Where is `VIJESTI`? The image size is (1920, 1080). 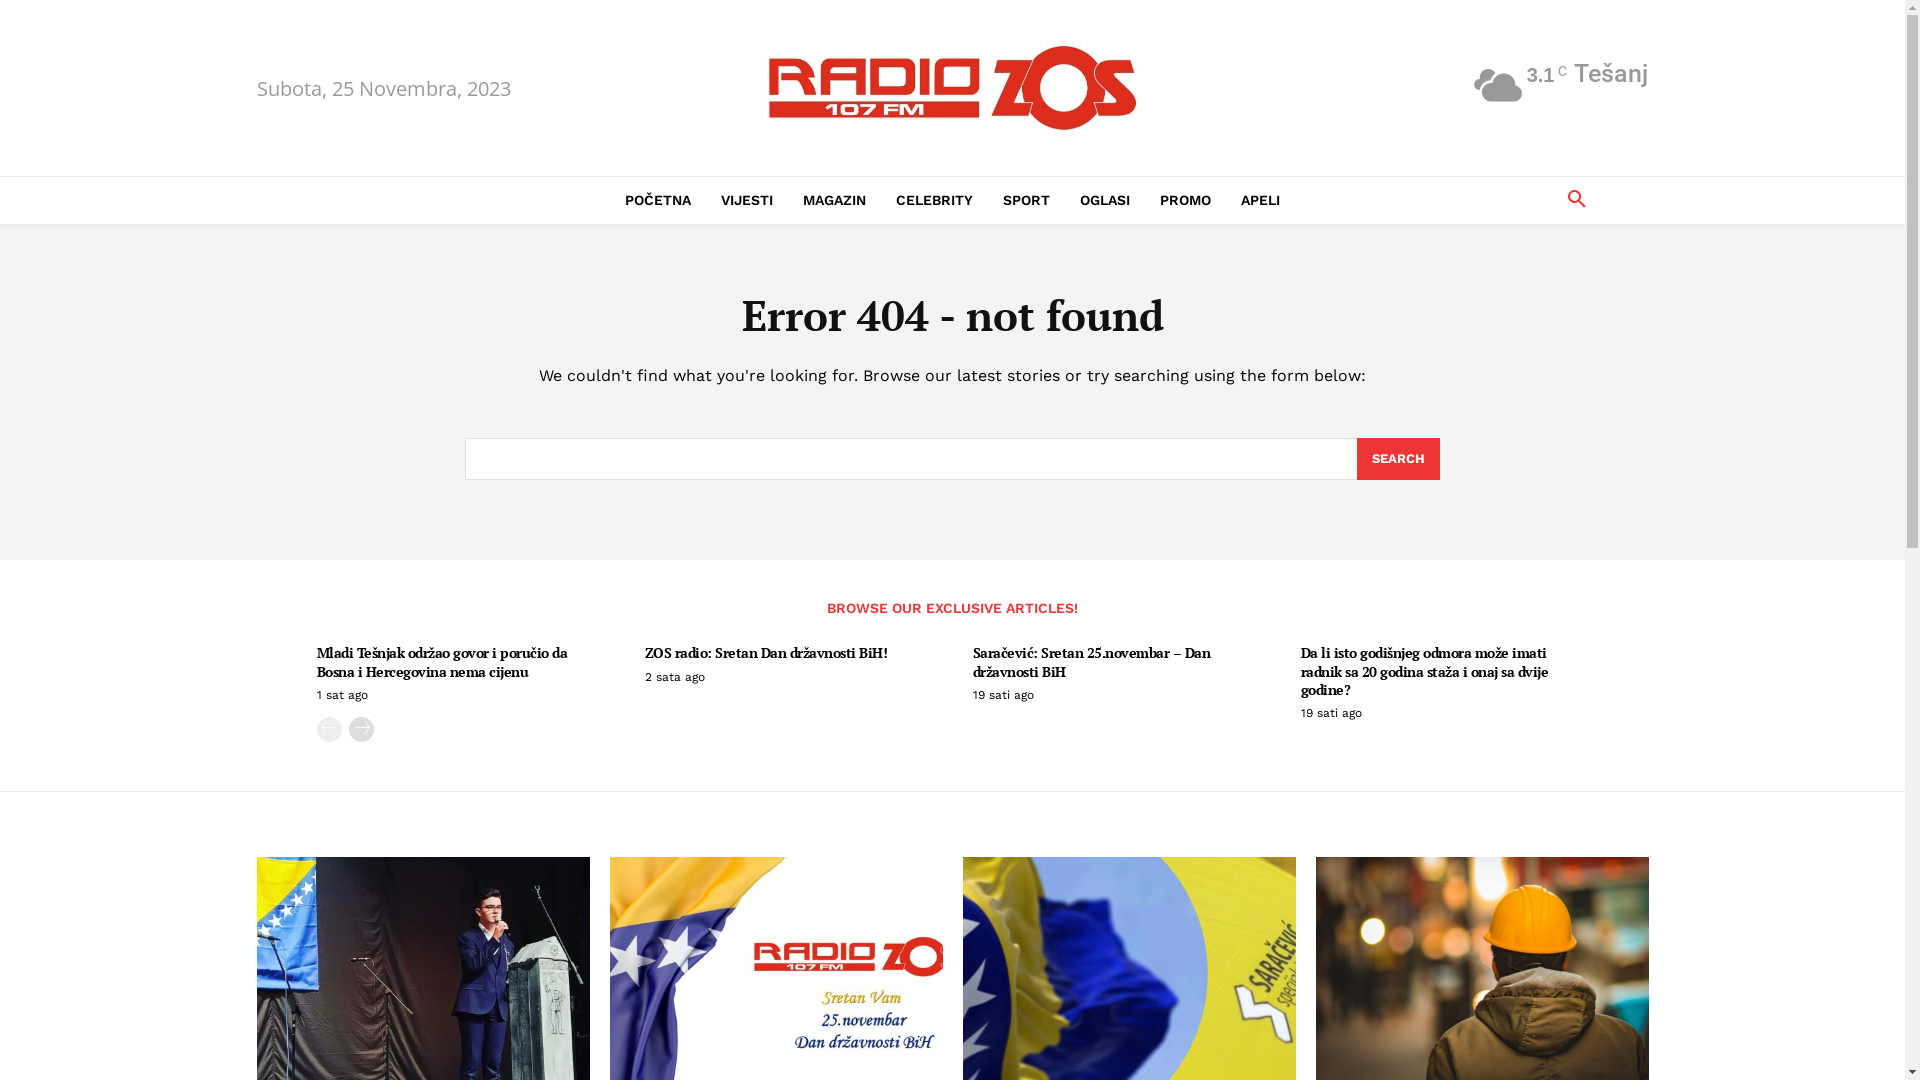 VIJESTI is located at coordinates (747, 200).